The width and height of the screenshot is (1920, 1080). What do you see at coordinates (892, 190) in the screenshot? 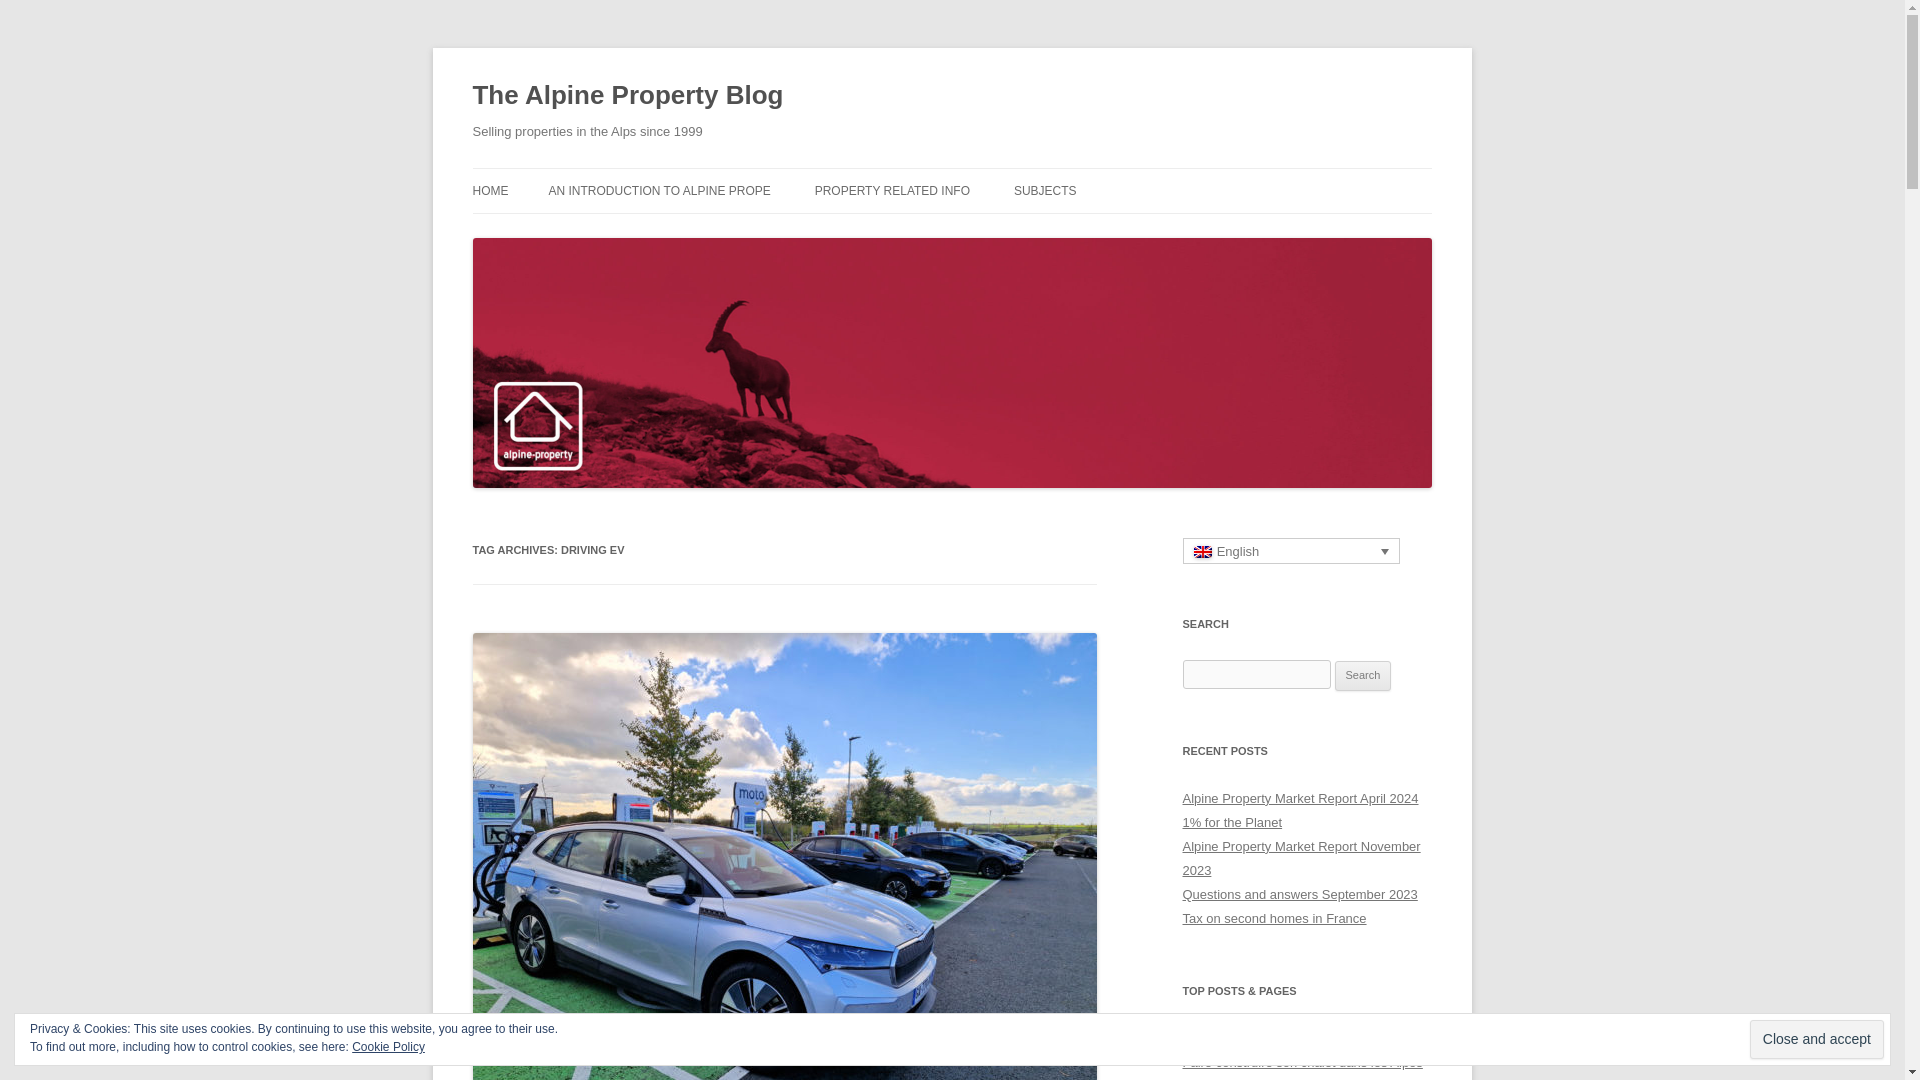
I see `PROPERTY RELATED INFO` at bounding box center [892, 190].